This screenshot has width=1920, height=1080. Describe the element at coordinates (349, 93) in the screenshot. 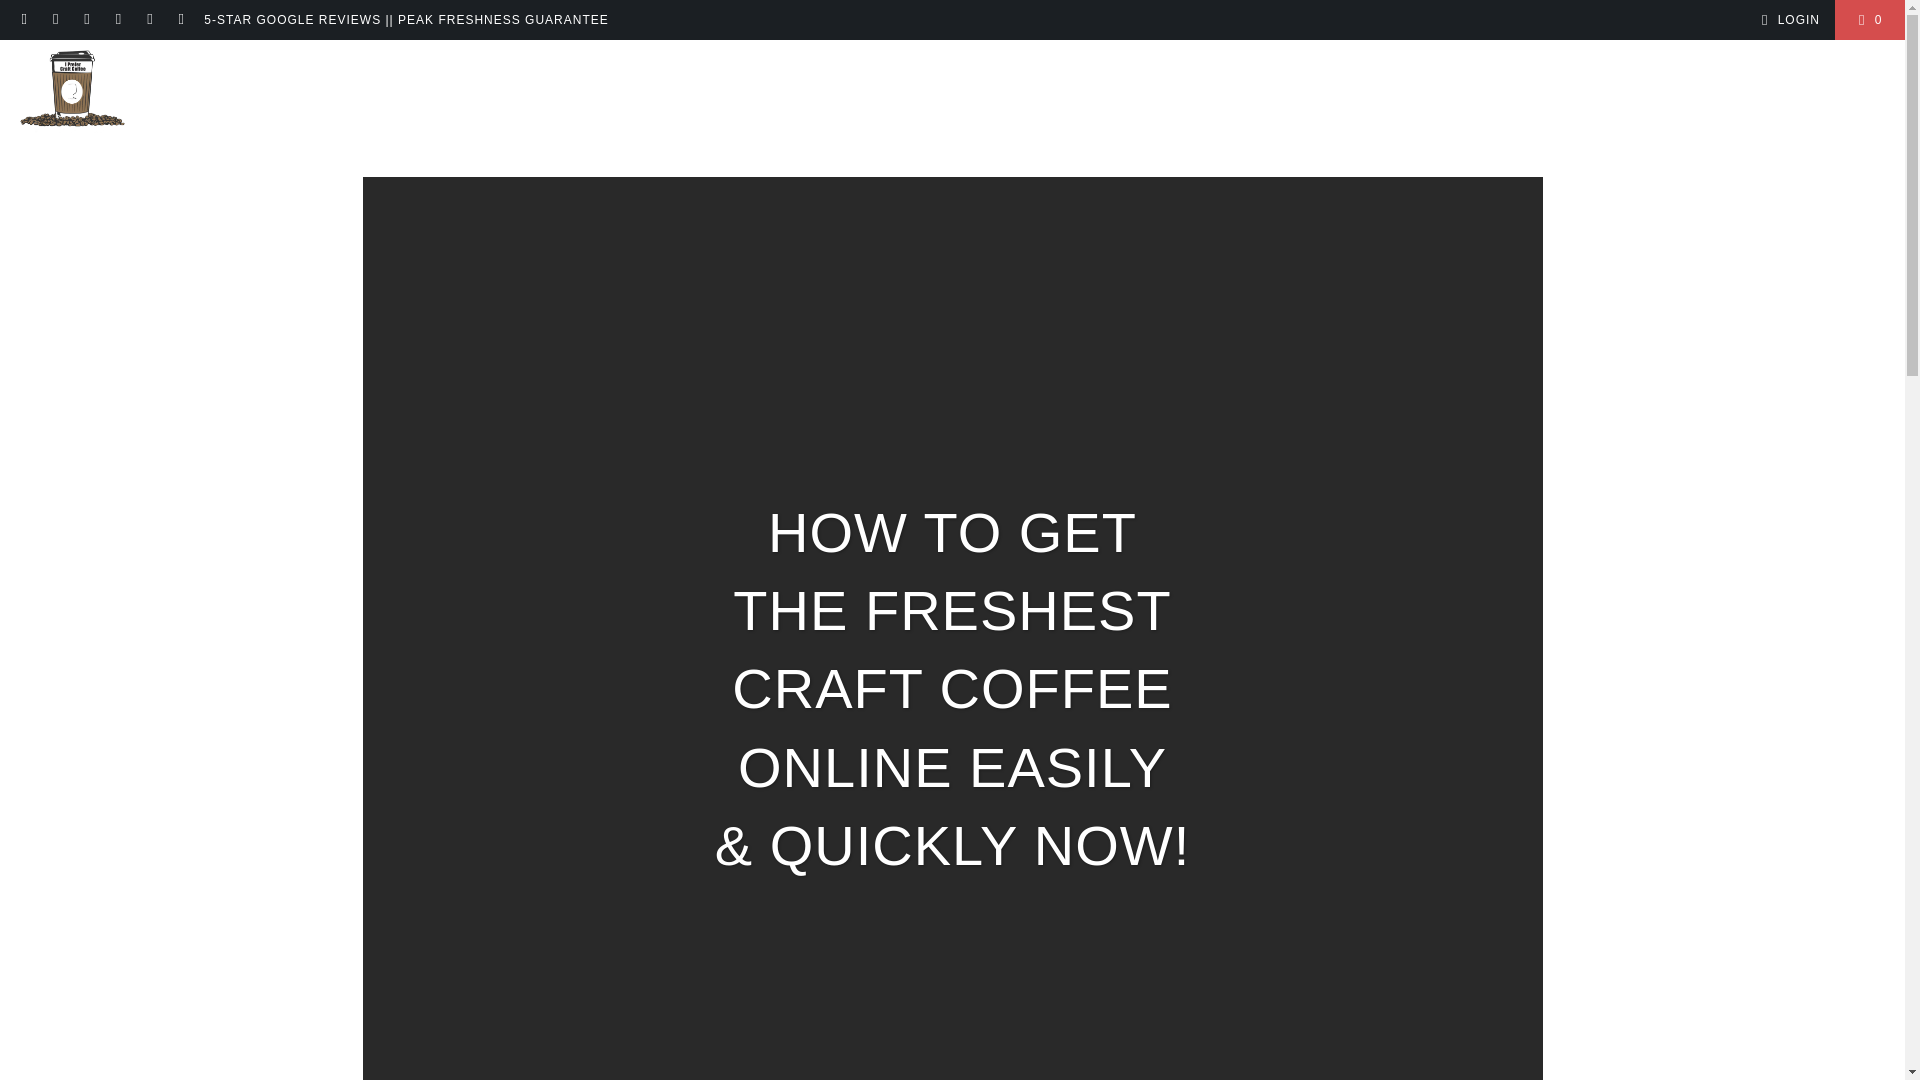

I see `HOME` at that location.